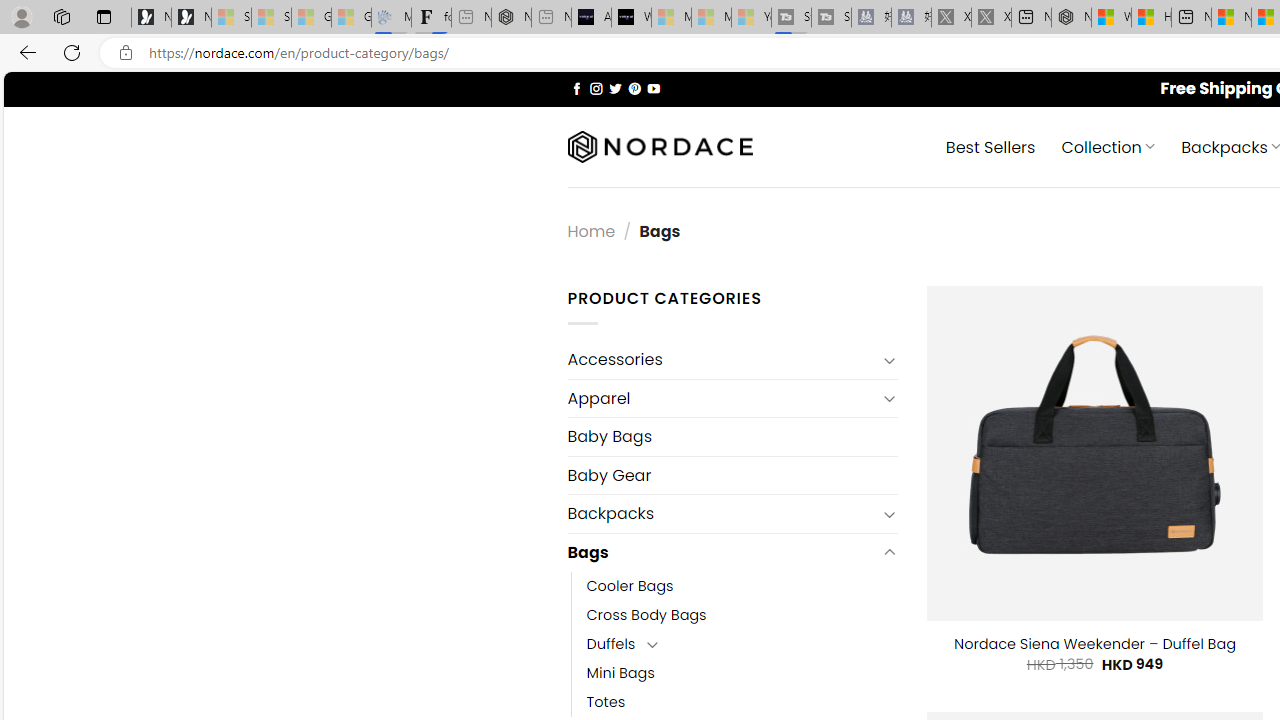 The height and width of the screenshot is (720, 1280). What do you see at coordinates (646, 614) in the screenshot?
I see `Cross Body Bags` at bounding box center [646, 614].